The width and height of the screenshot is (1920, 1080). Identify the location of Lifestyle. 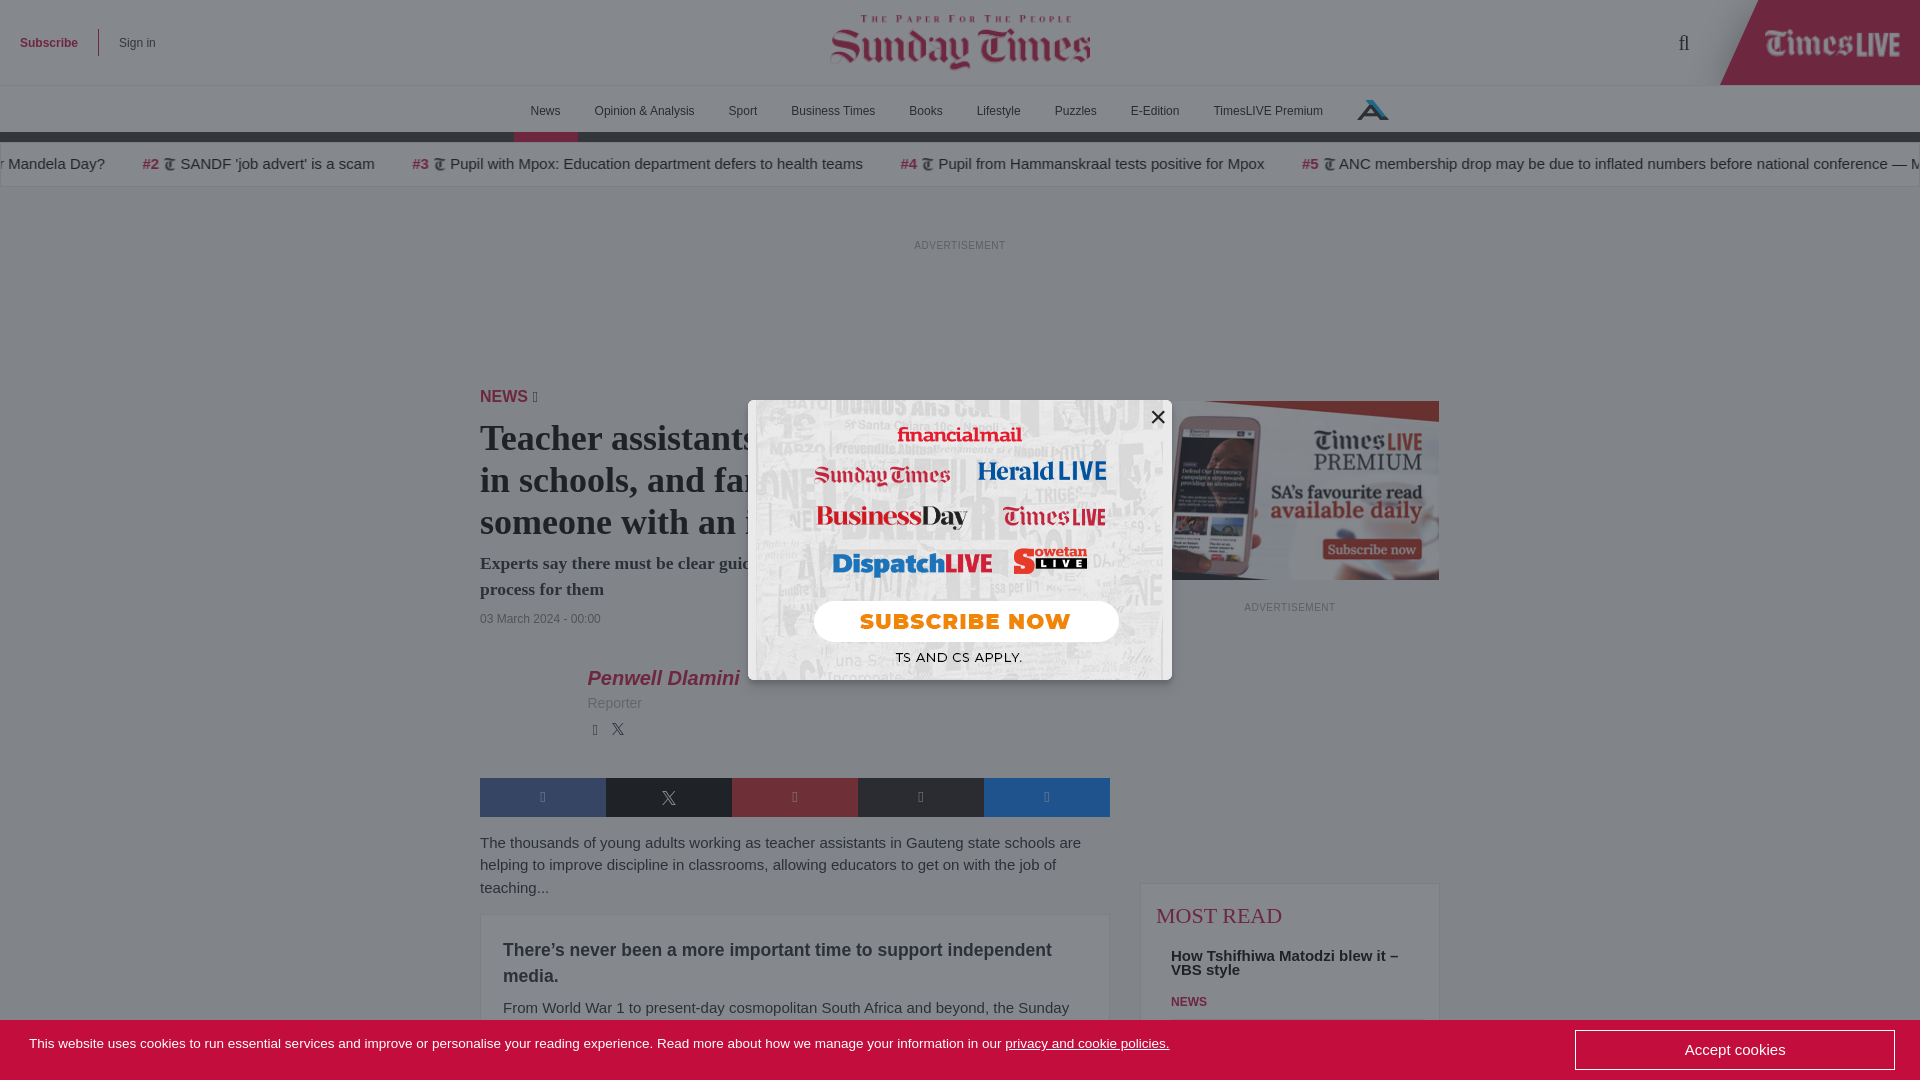
(999, 111).